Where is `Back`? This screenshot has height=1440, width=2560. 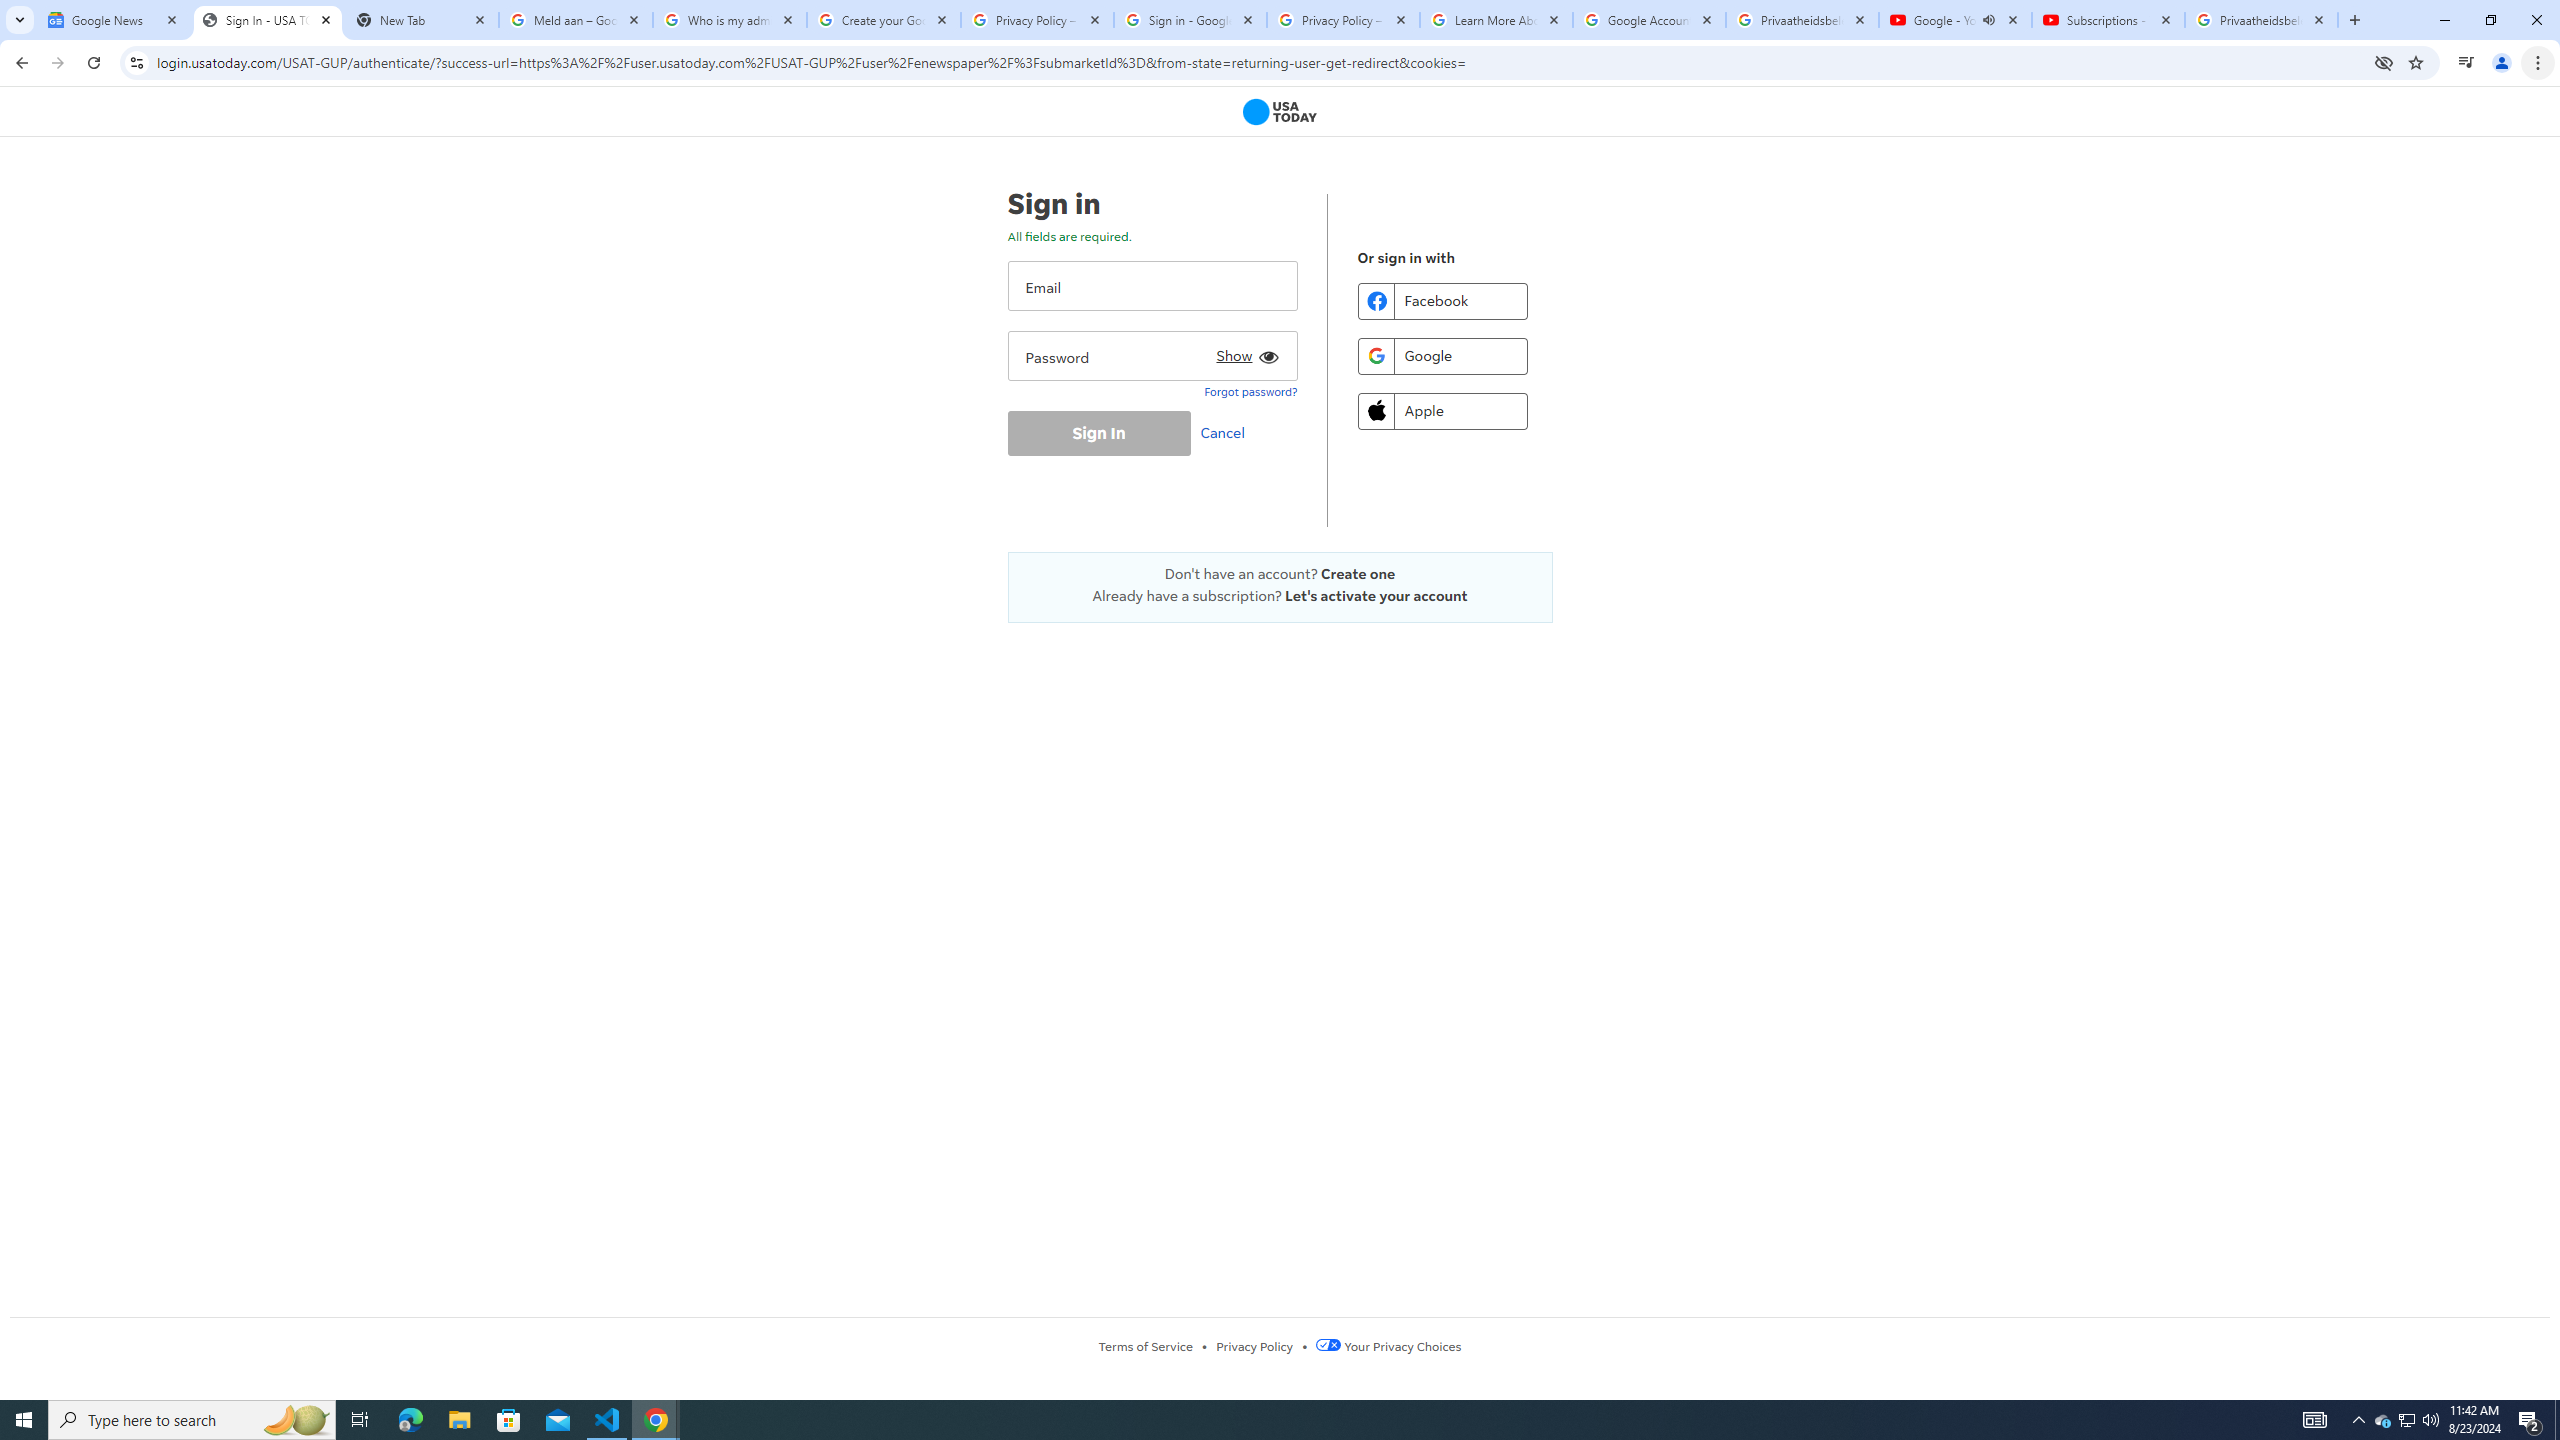
Back is located at coordinates (19, 63).